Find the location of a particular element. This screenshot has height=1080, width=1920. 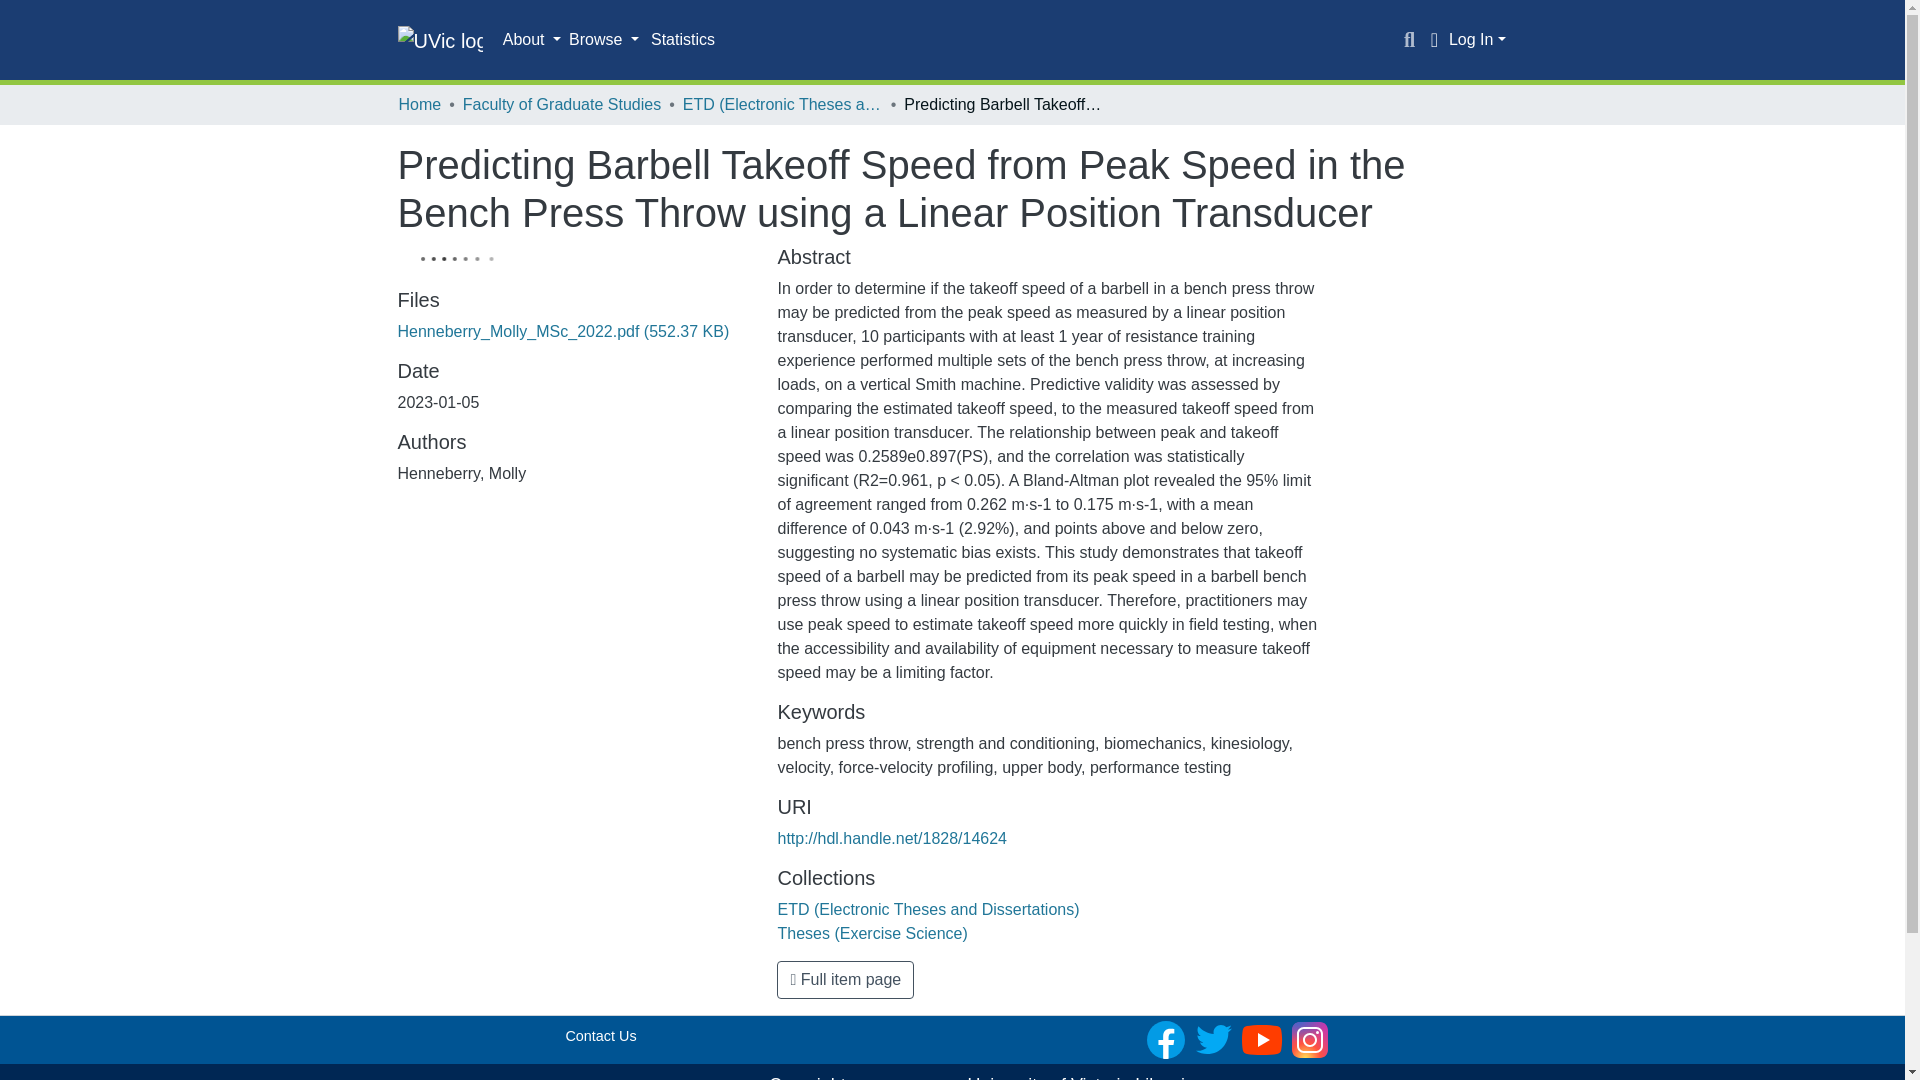

About is located at coordinates (532, 40).